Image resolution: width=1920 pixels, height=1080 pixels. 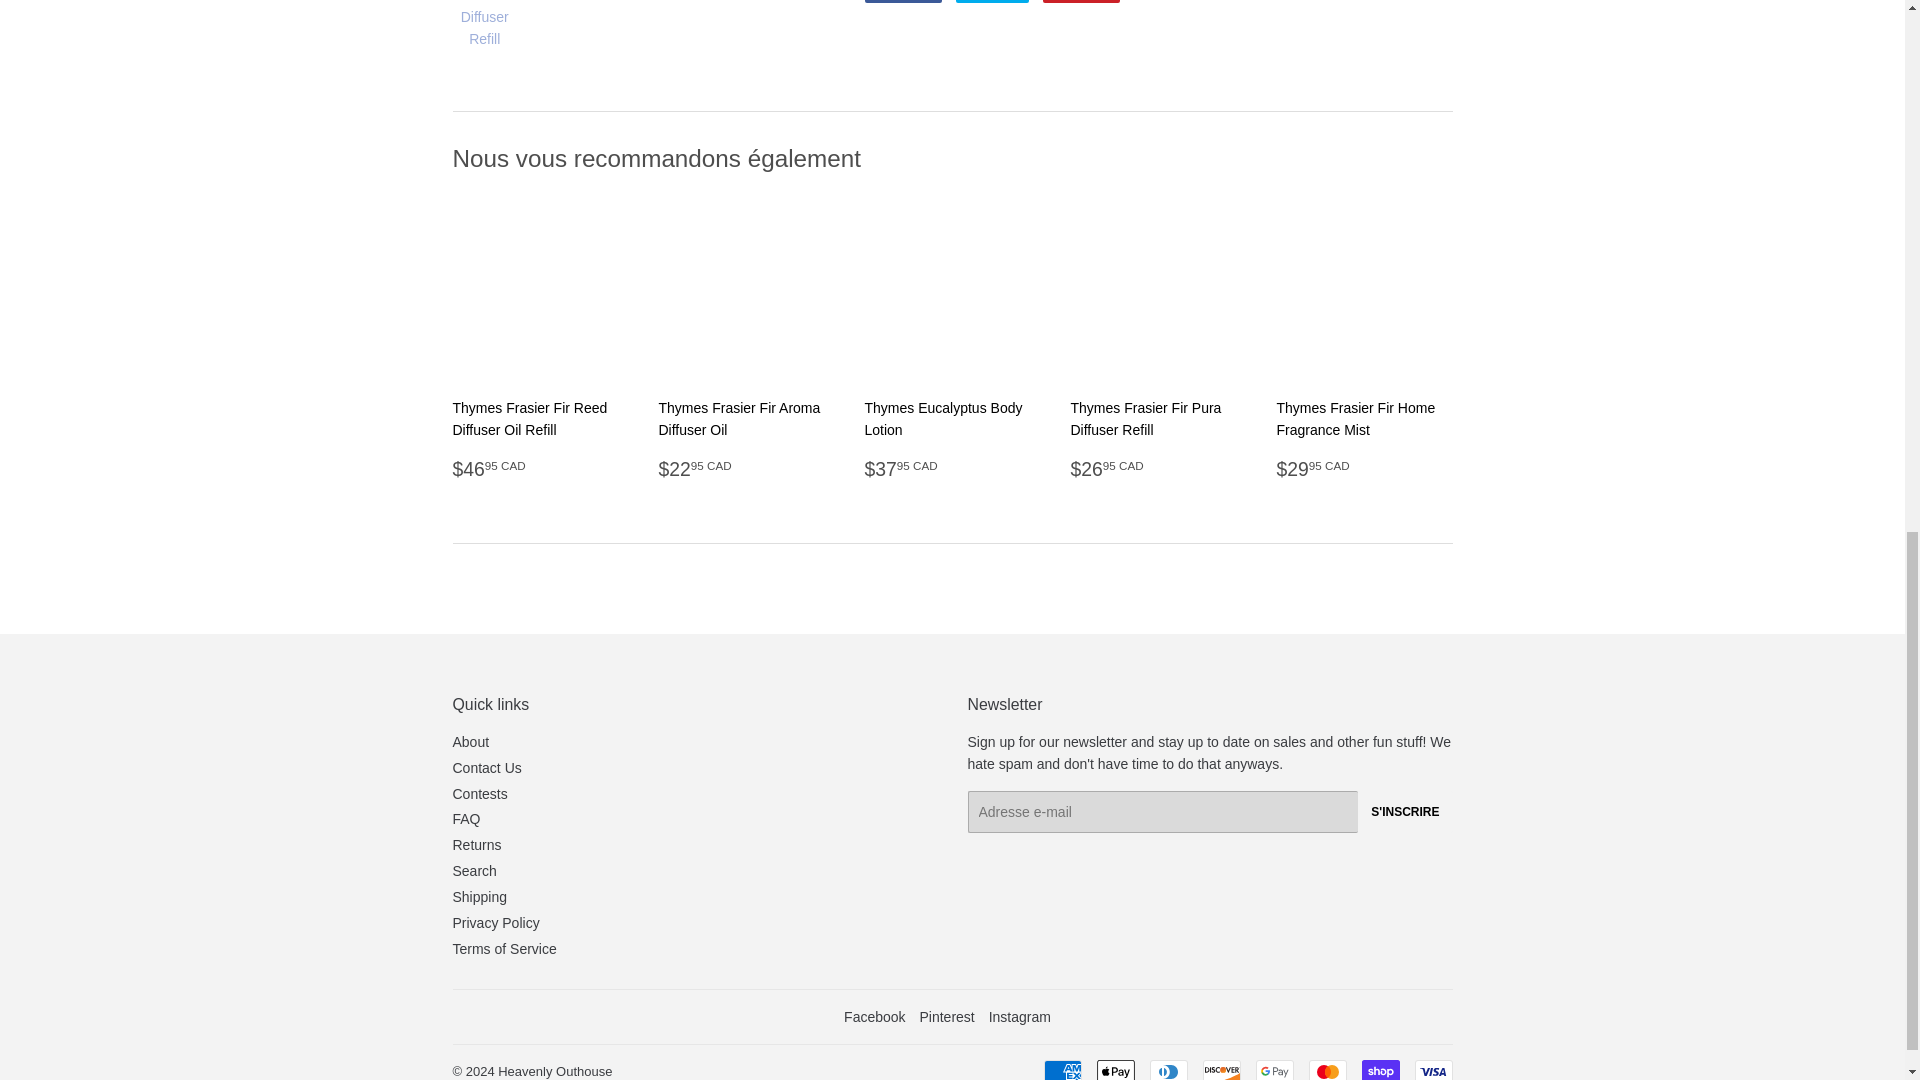 What do you see at coordinates (1326, 1070) in the screenshot?
I see `Mastercard` at bounding box center [1326, 1070].